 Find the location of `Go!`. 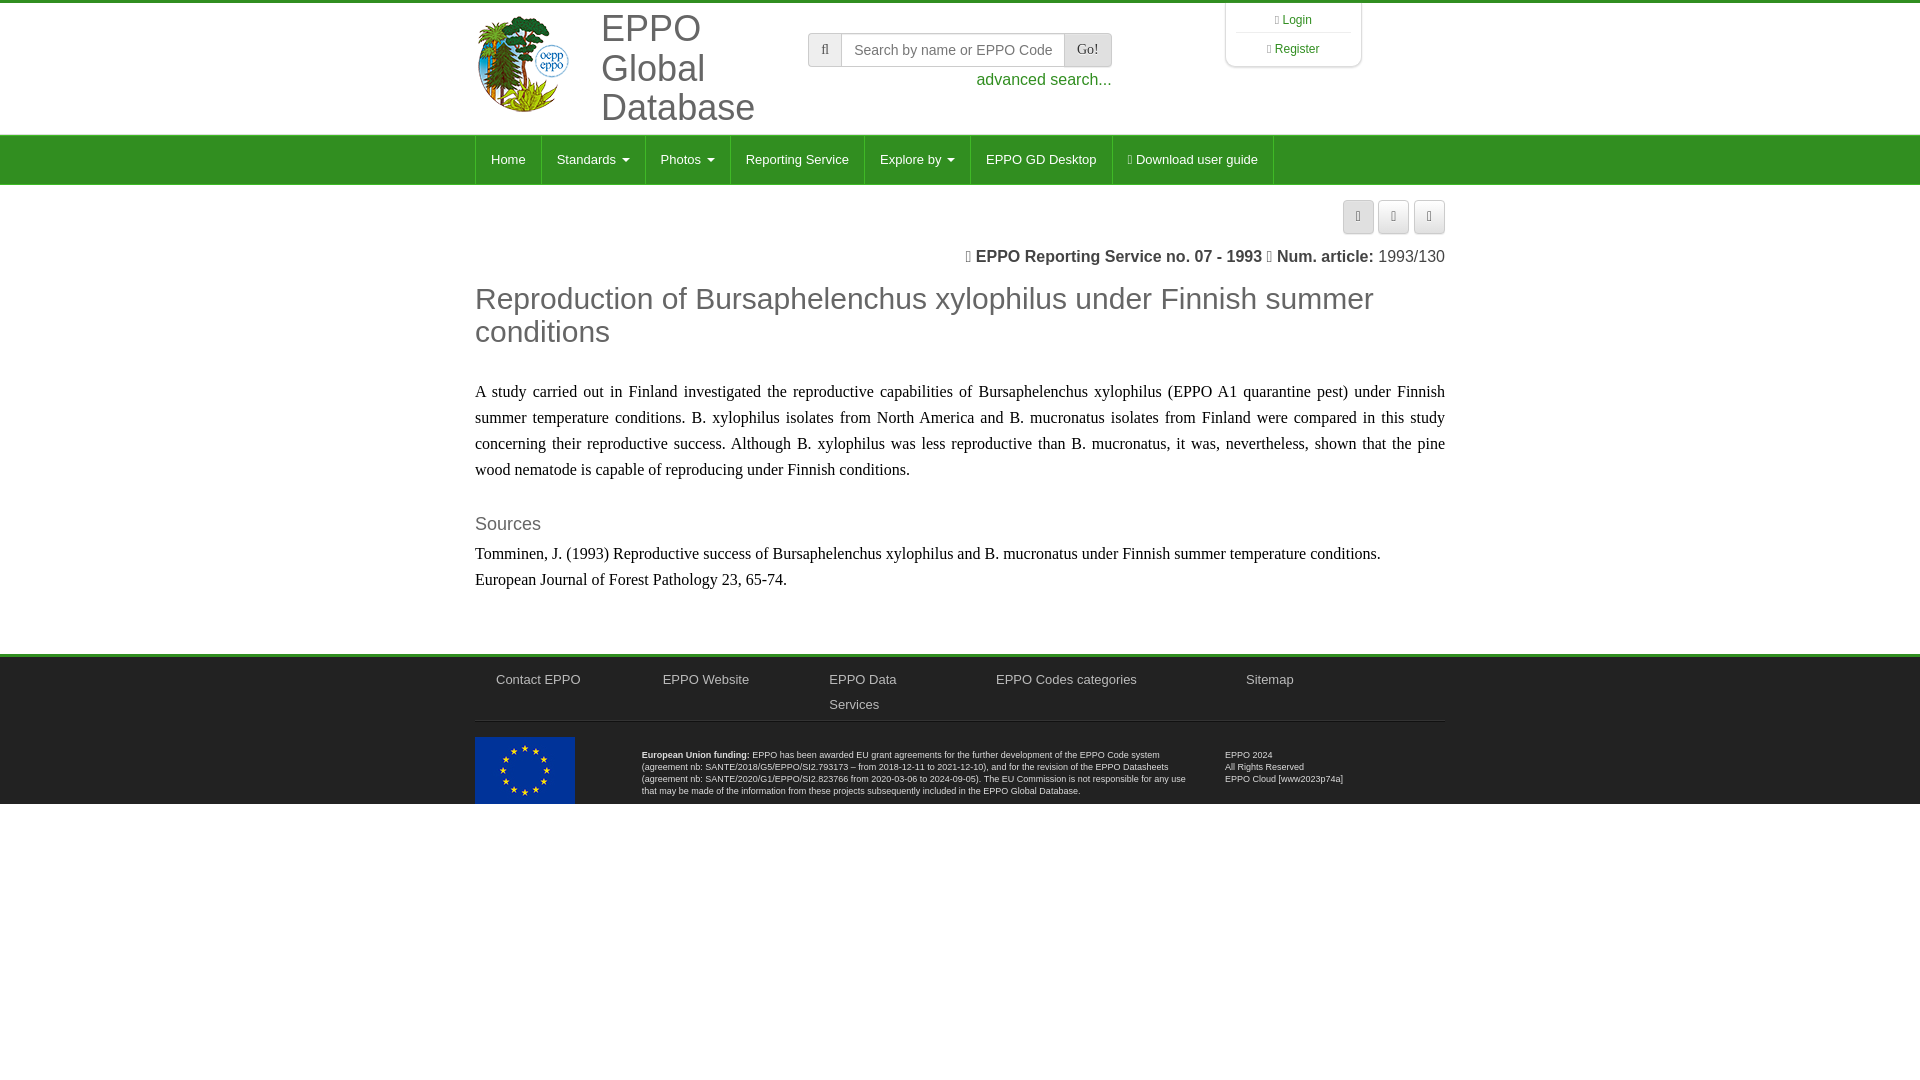

Go! is located at coordinates (1087, 50).